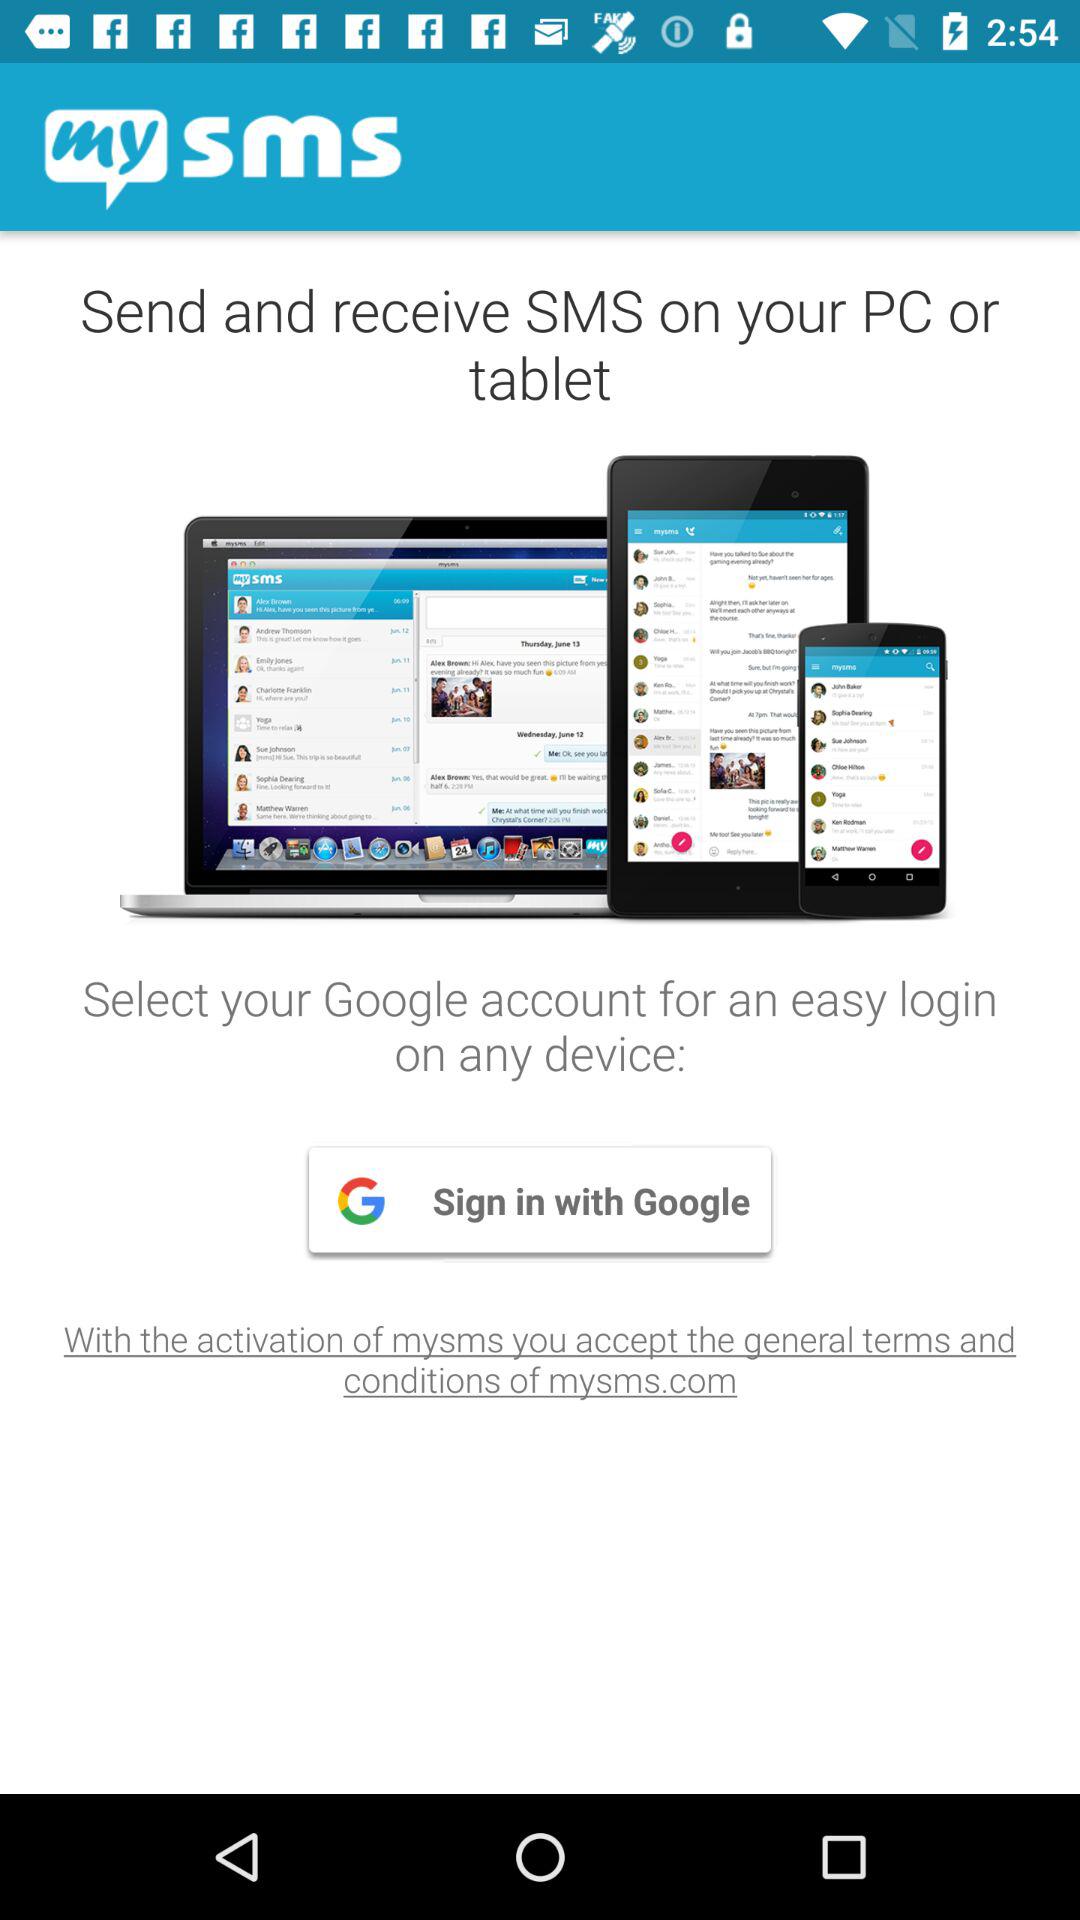 The width and height of the screenshot is (1080, 1920). What do you see at coordinates (540, 1358) in the screenshot?
I see `click item below sign in with` at bounding box center [540, 1358].